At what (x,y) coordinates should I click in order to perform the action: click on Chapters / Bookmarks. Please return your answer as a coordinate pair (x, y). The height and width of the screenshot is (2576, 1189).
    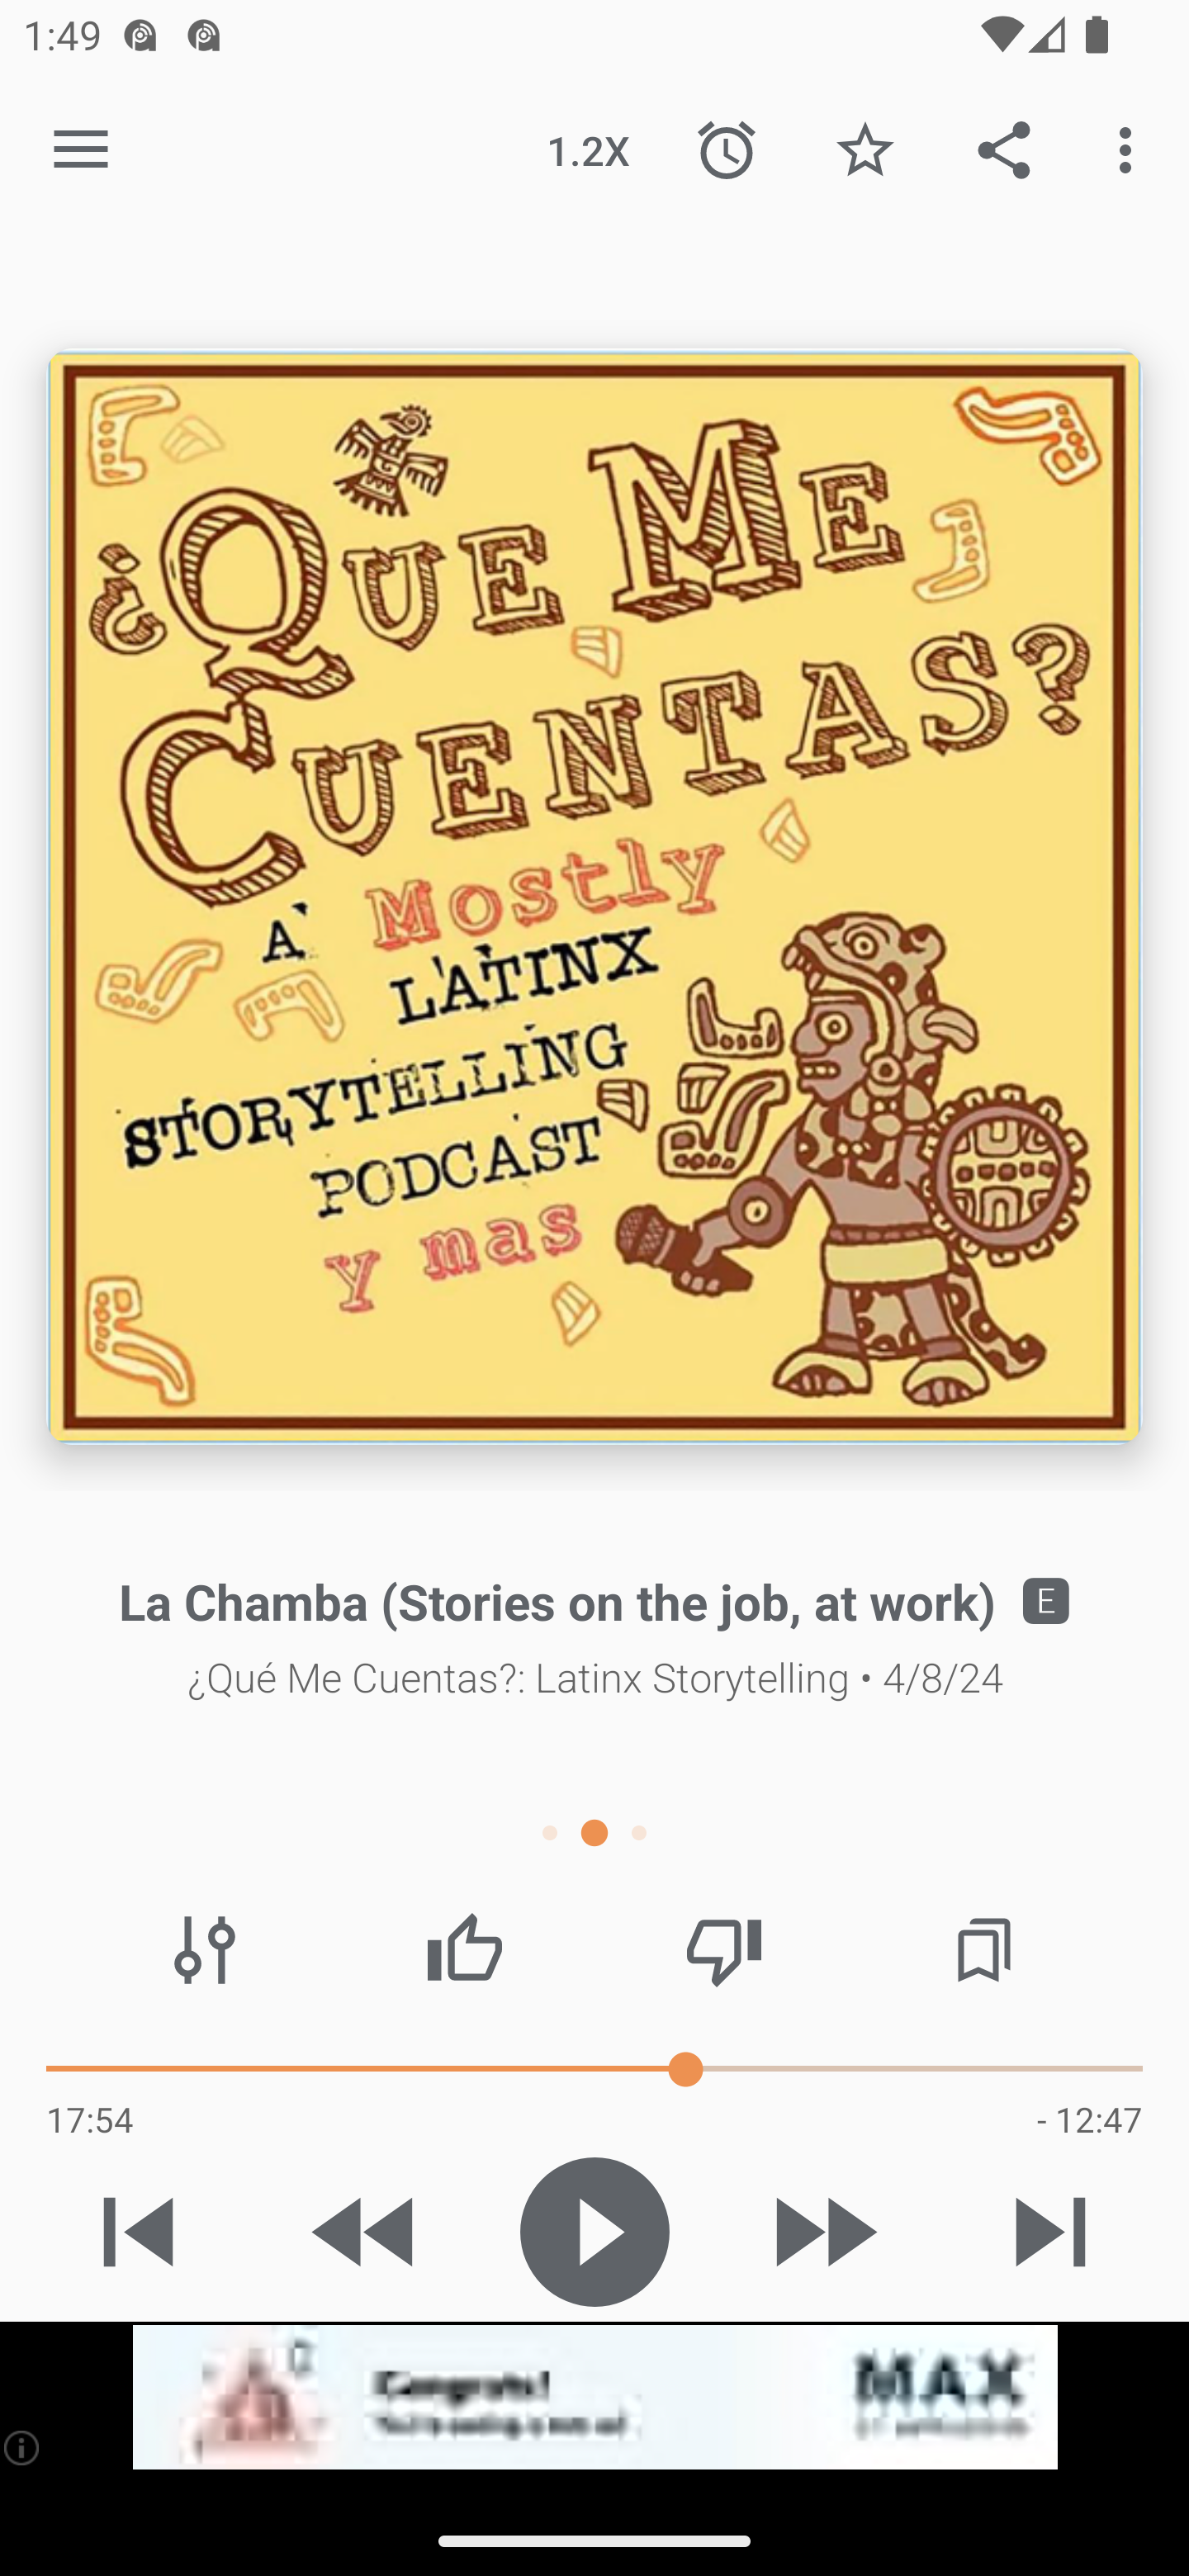
    Looking at the image, I should click on (983, 1950).